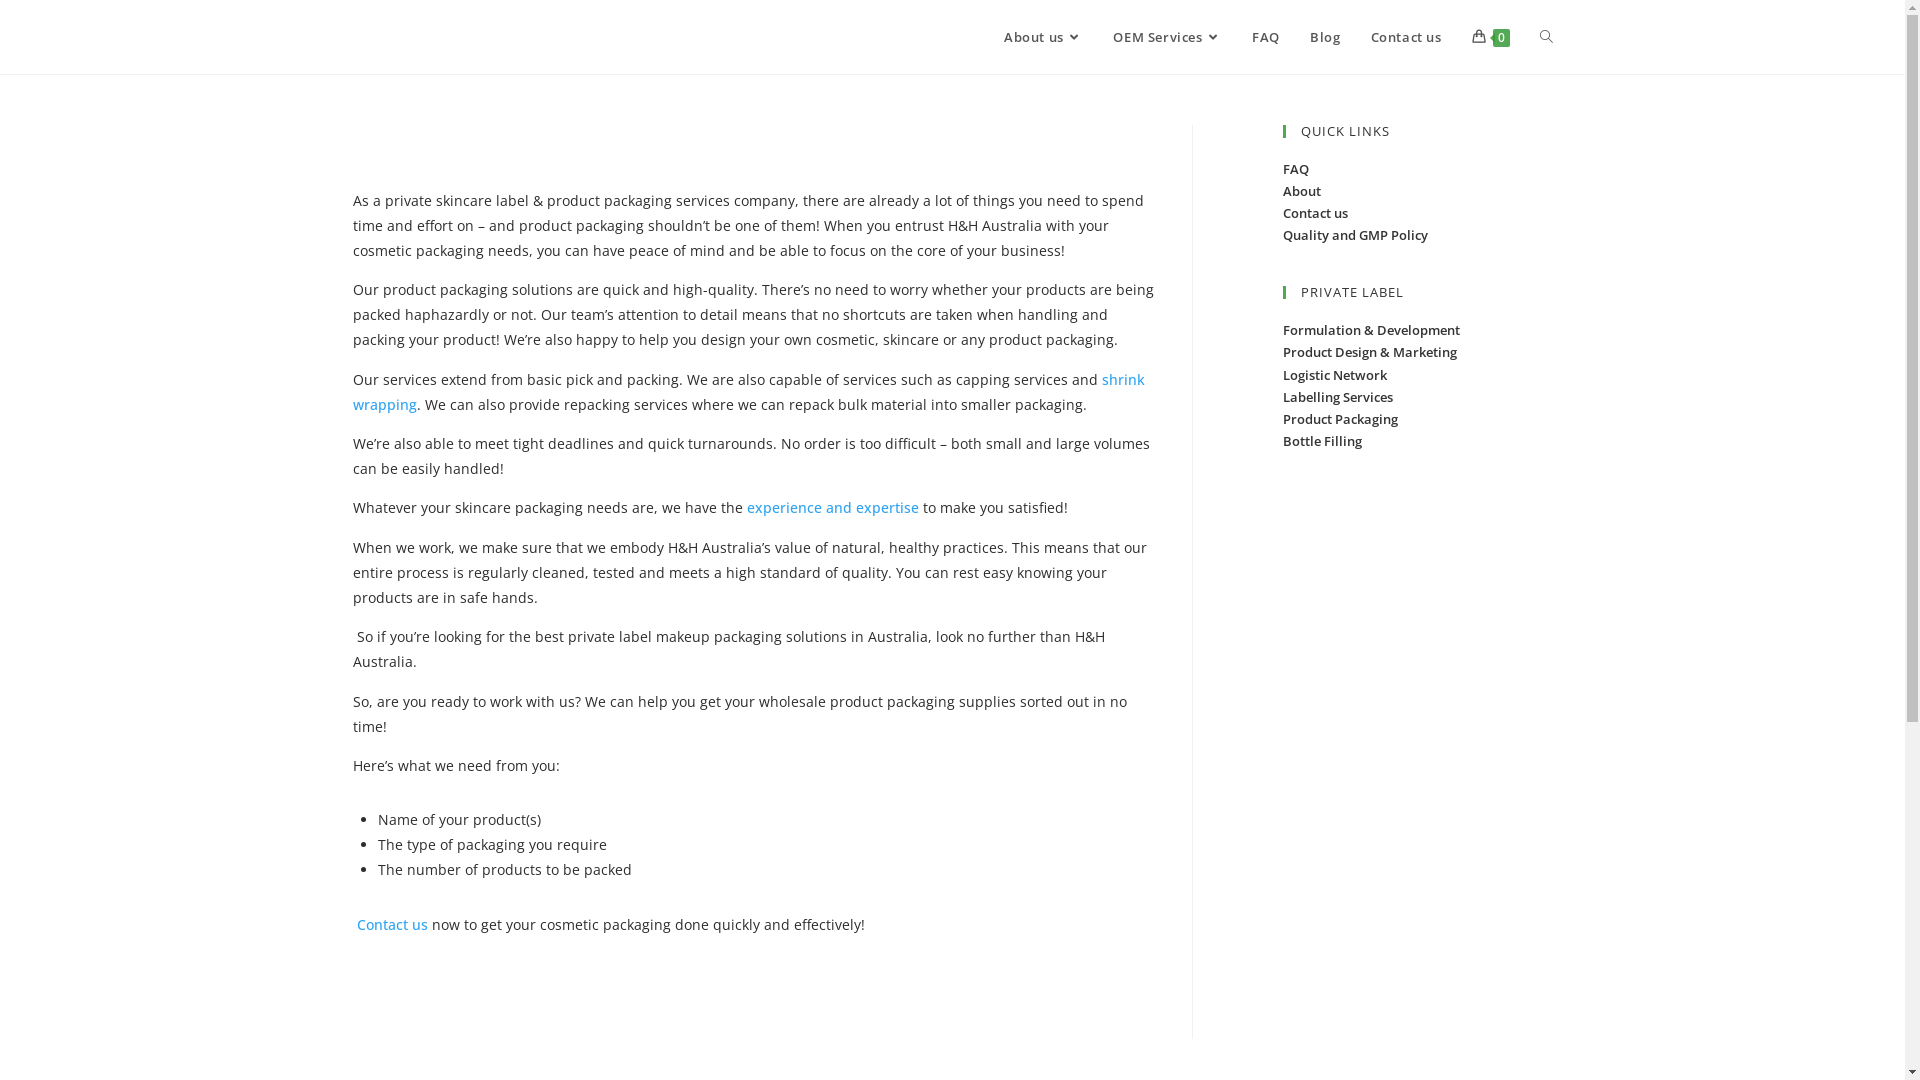 This screenshot has height=1080, width=1920. I want to click on shrink wrapping, so click(748, 397).